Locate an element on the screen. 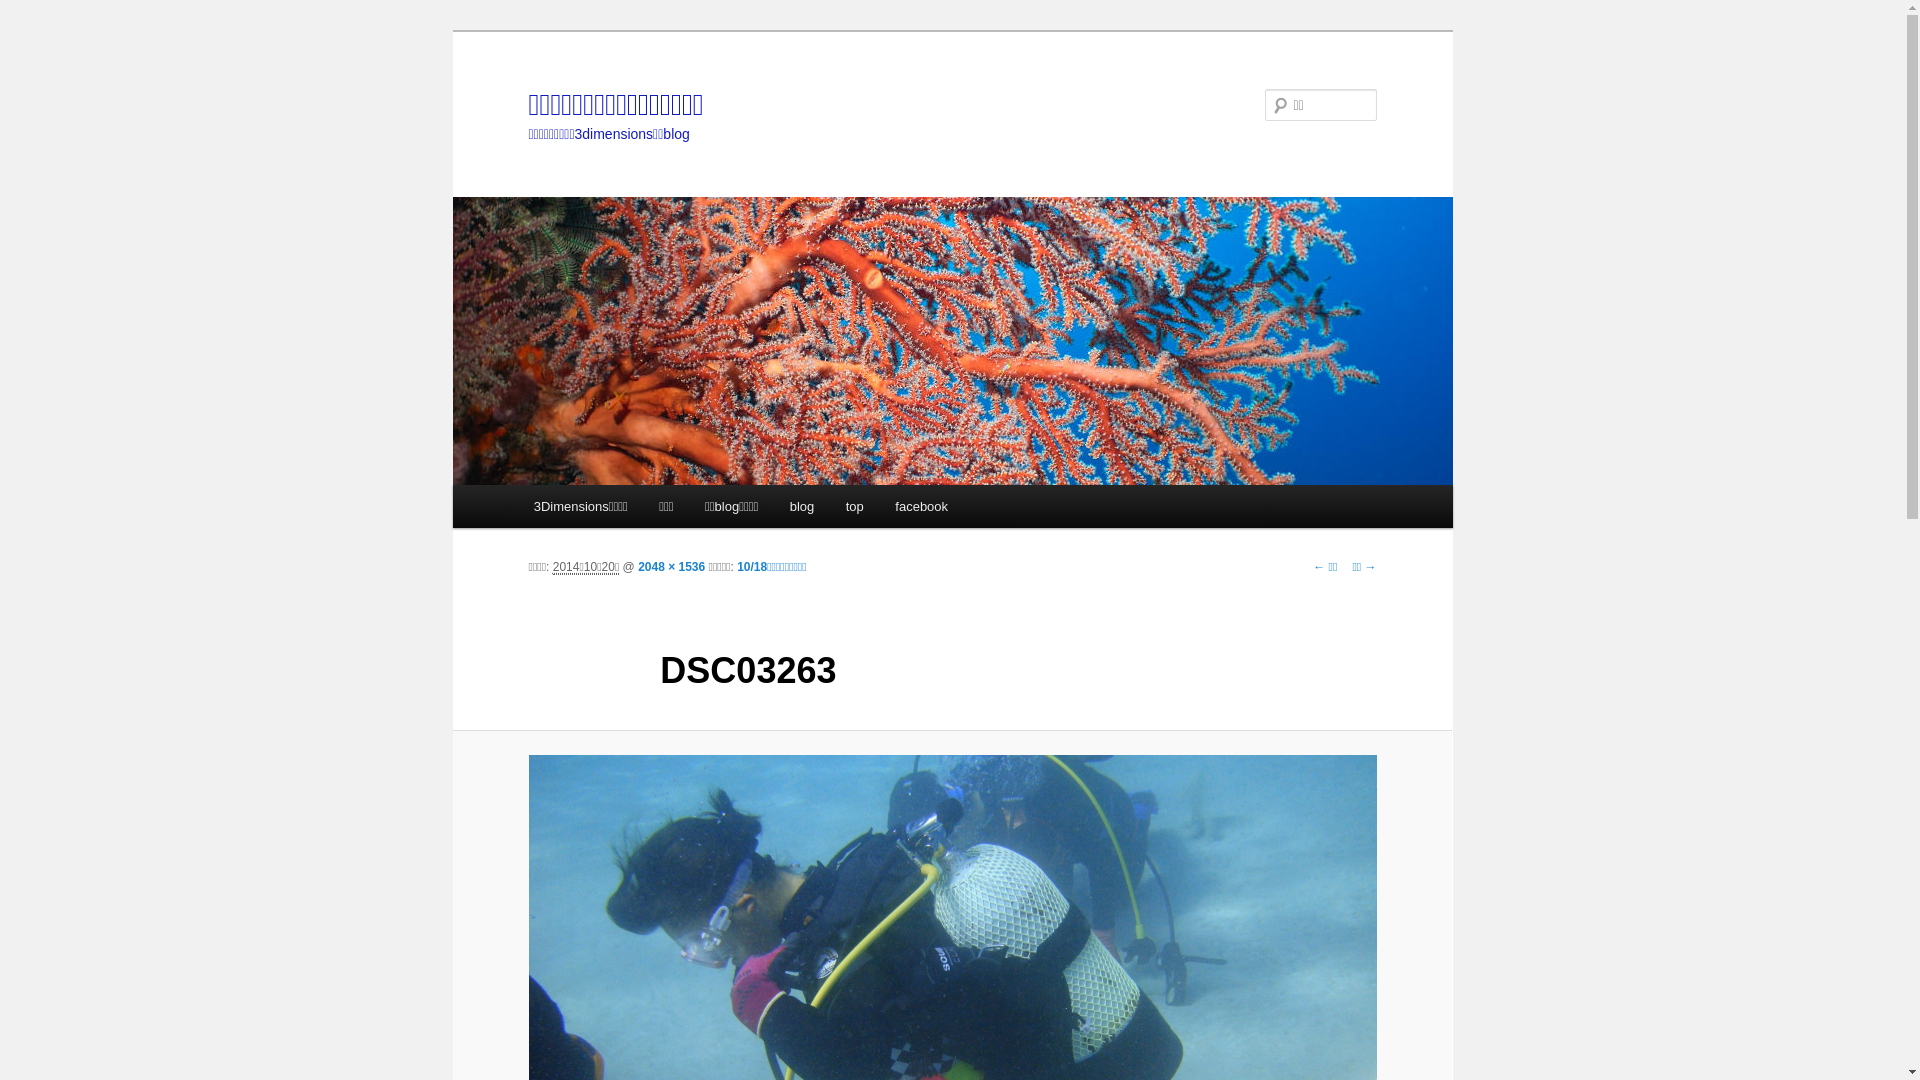  top is located at coordinates (855, 506).